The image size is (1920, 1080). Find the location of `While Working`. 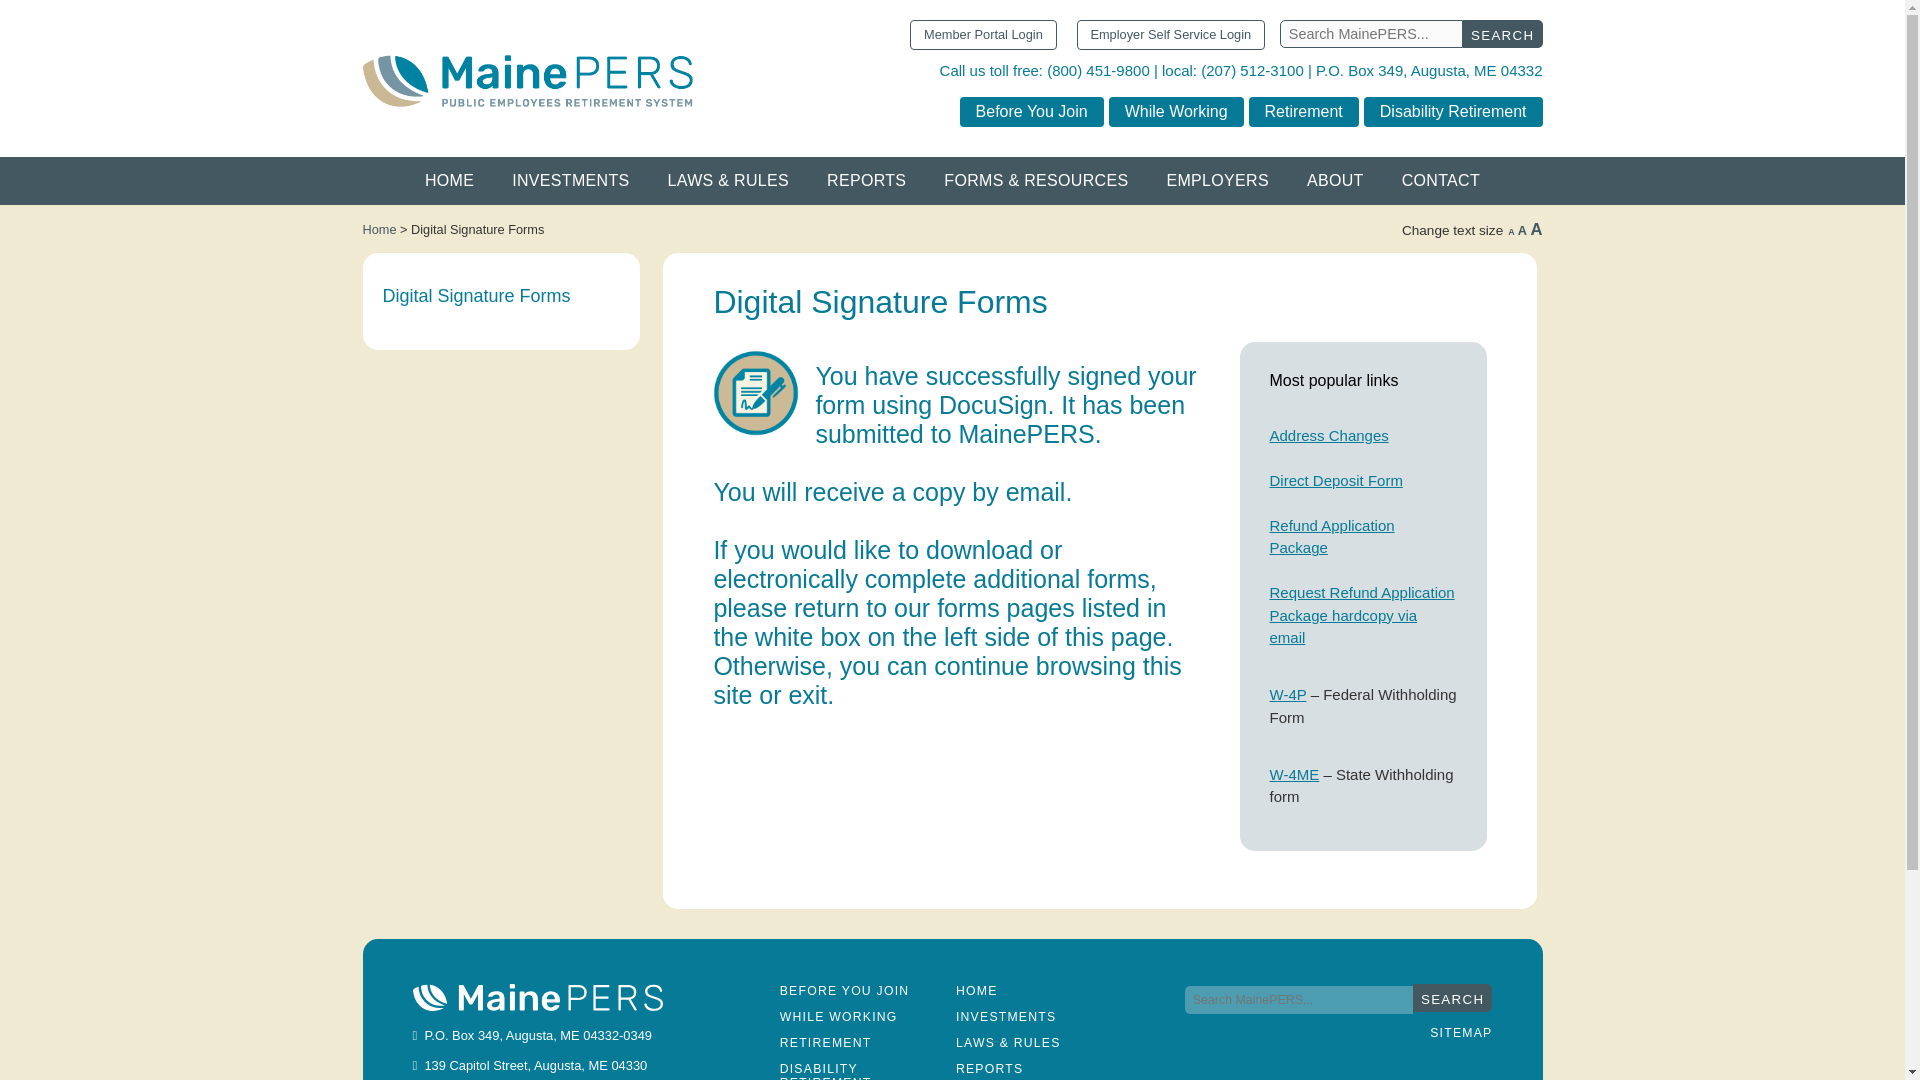

While Working is located at coordinates (866, 180).